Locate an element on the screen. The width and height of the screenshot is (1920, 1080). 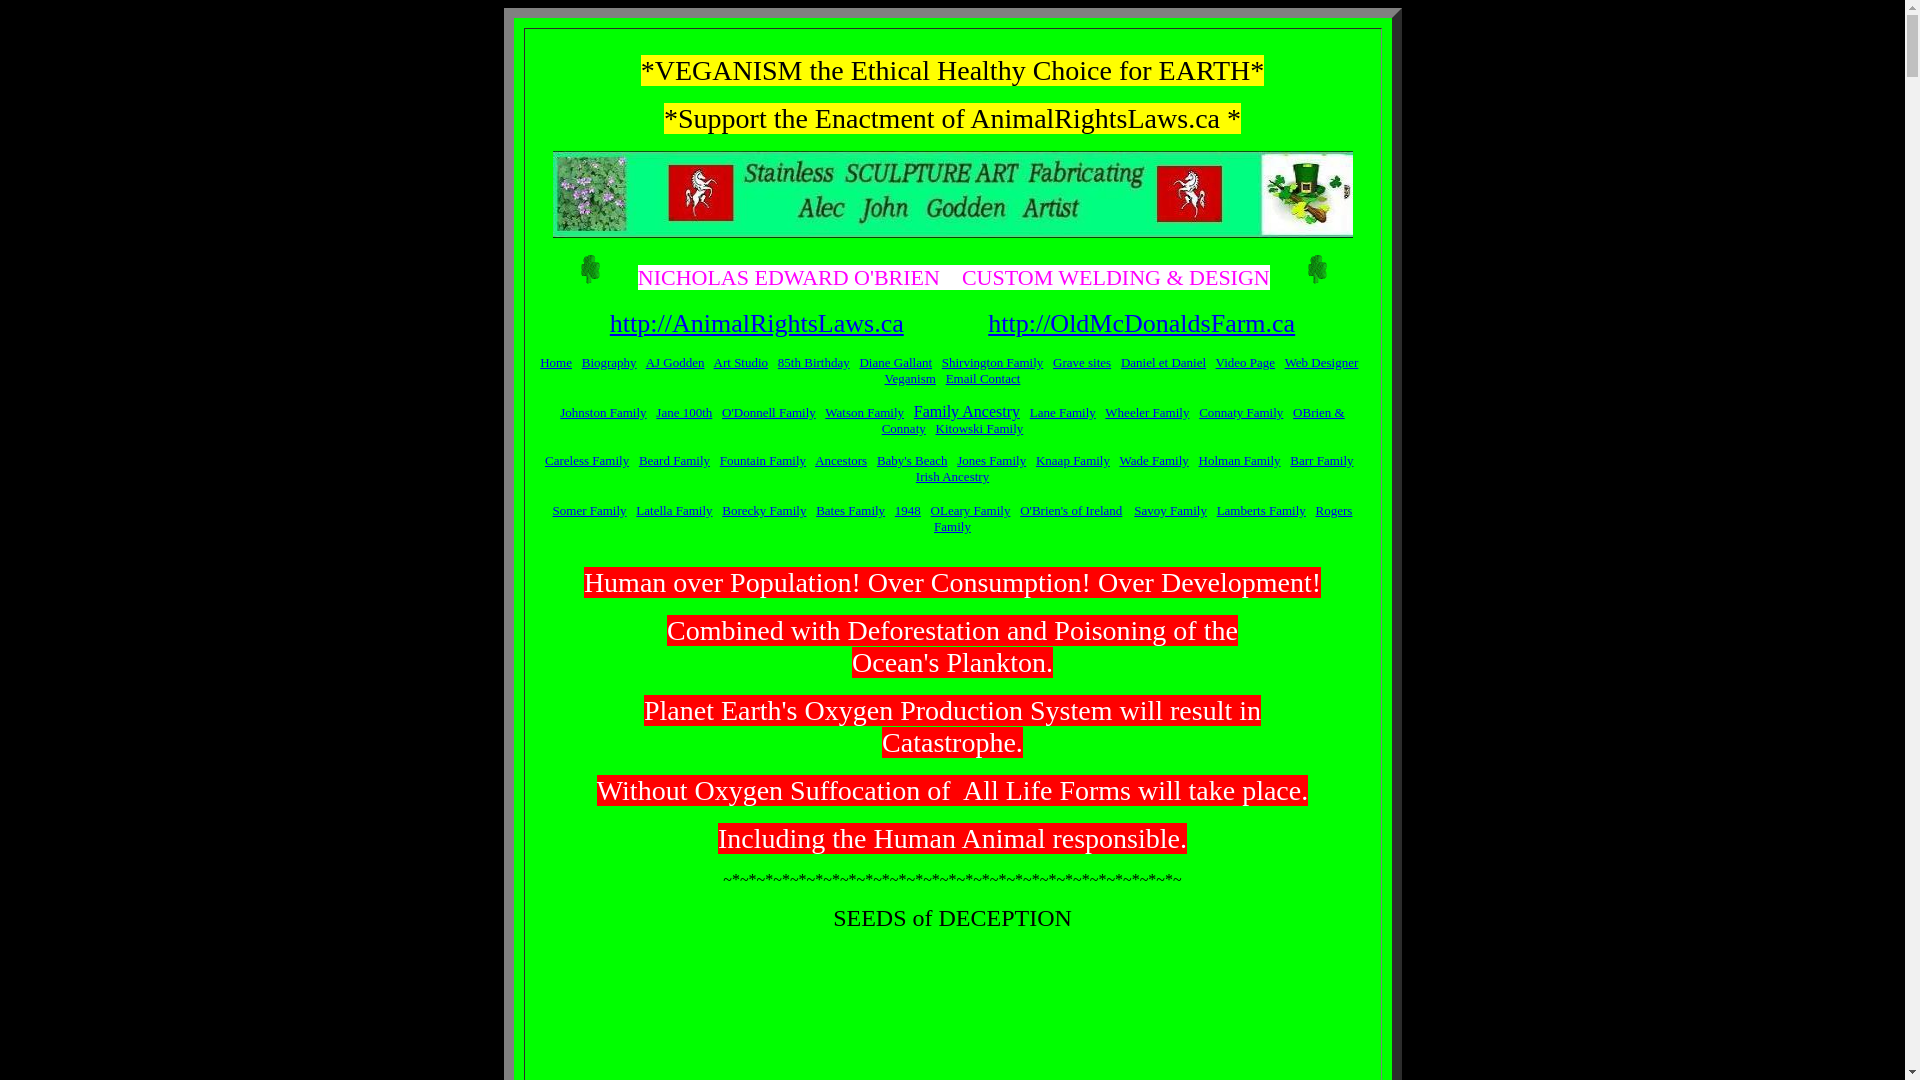
Borecky Family is located at coordinates (764, 510).